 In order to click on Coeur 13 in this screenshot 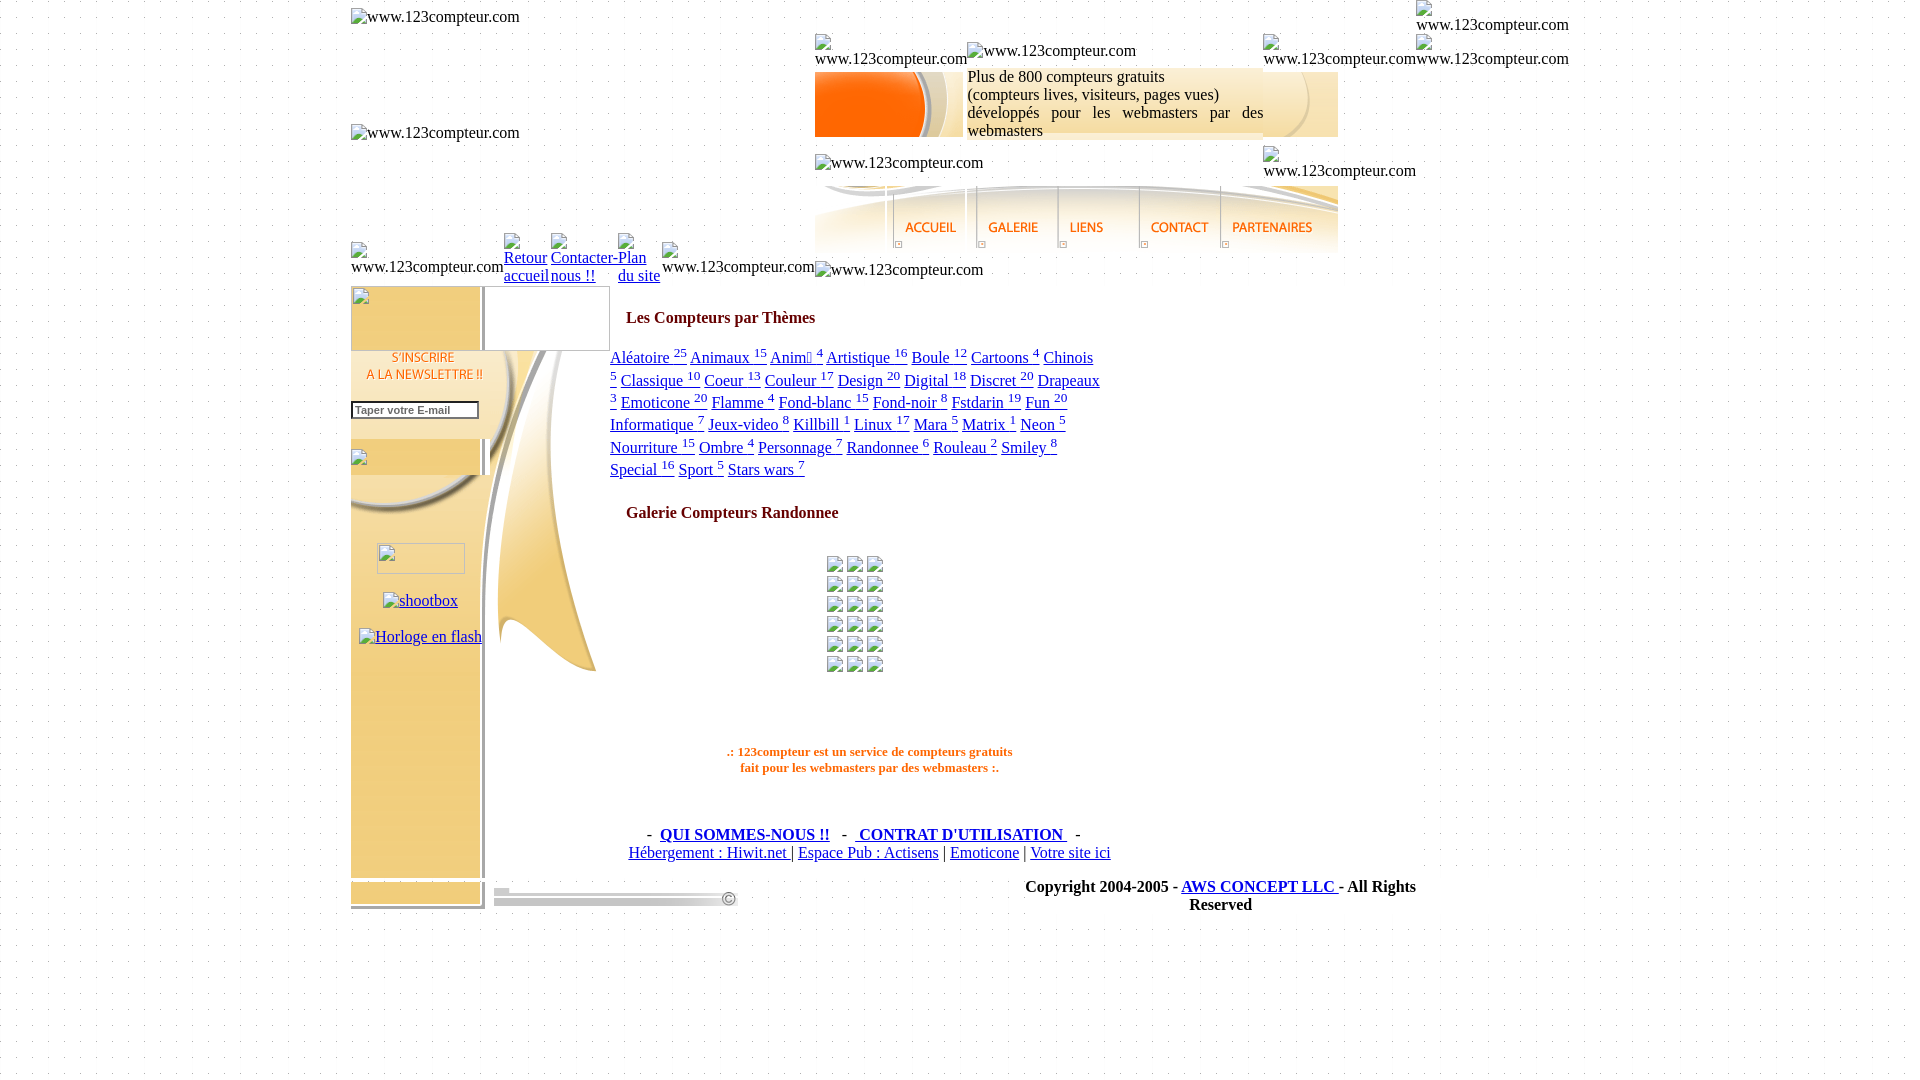, I will do `click(732, 380)`.